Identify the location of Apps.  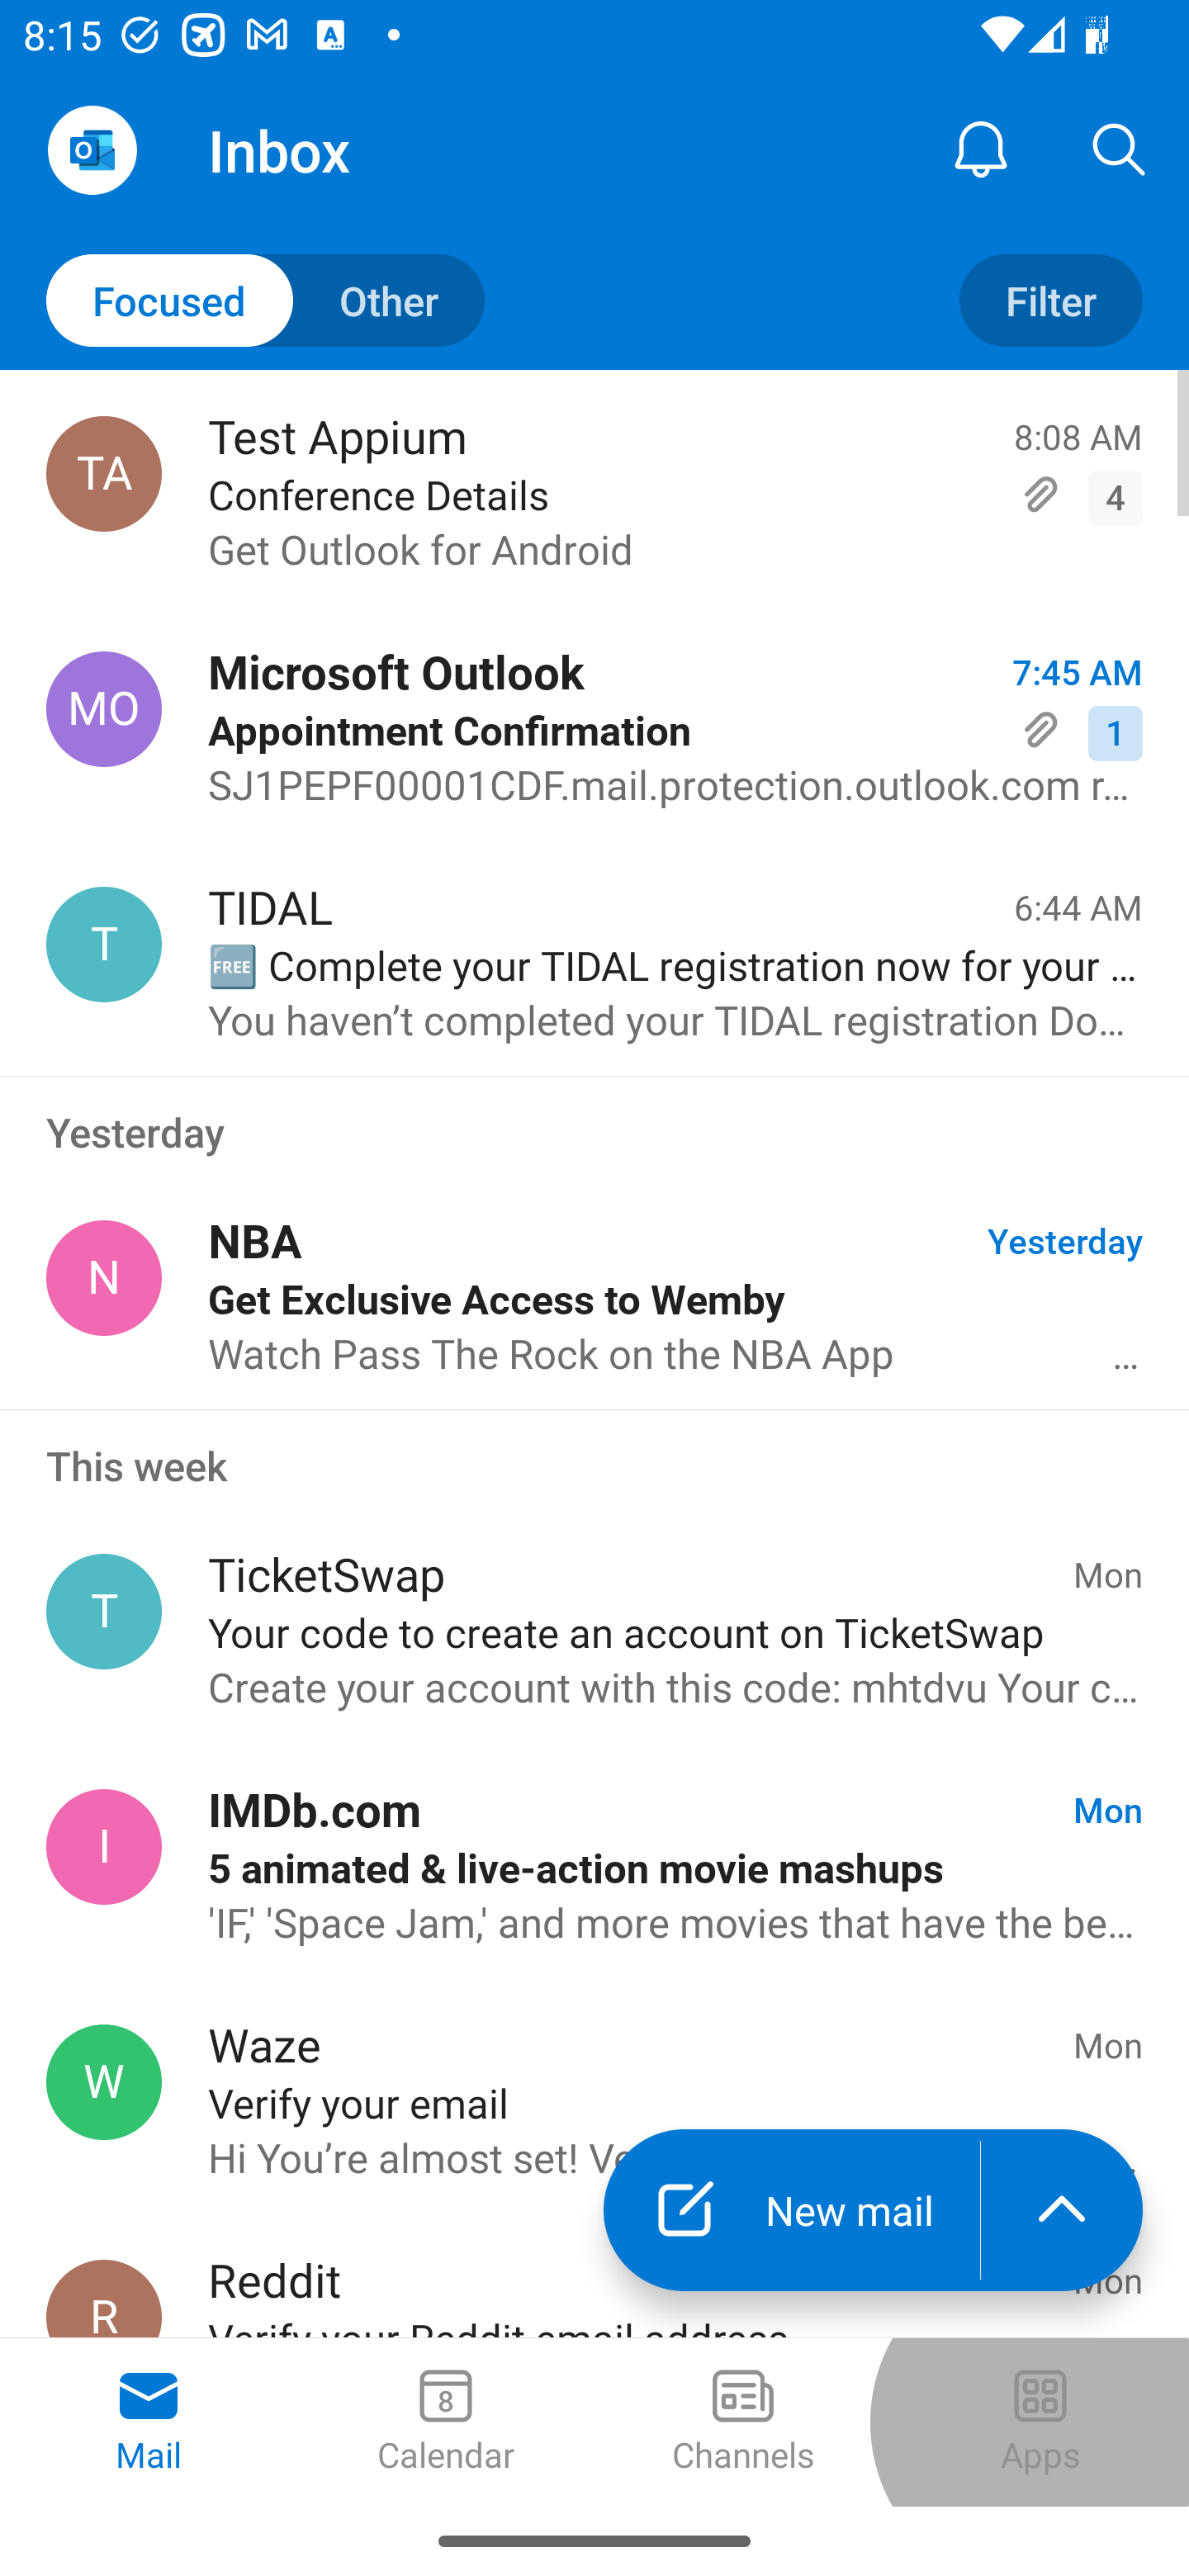
(1040, 2422).